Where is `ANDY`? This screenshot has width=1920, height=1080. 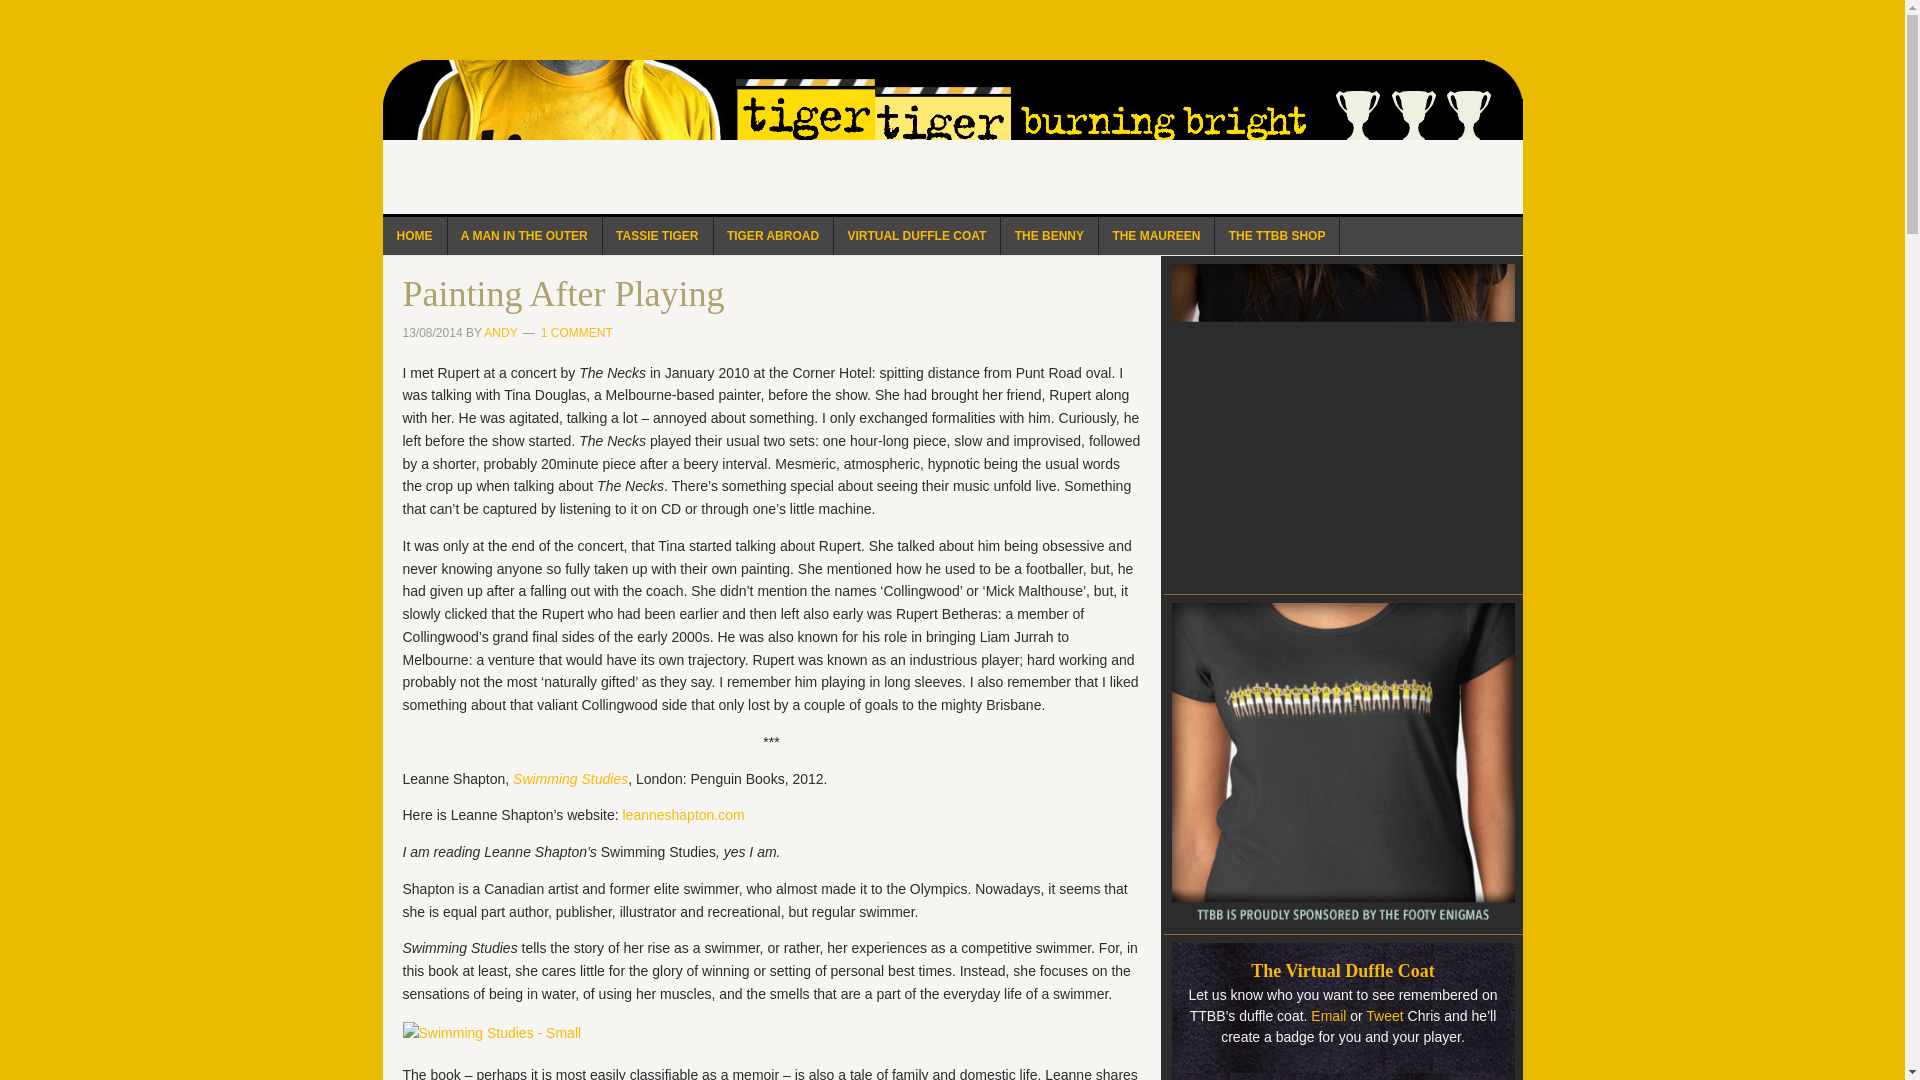
ANDY is located at coordinates (500, 333).